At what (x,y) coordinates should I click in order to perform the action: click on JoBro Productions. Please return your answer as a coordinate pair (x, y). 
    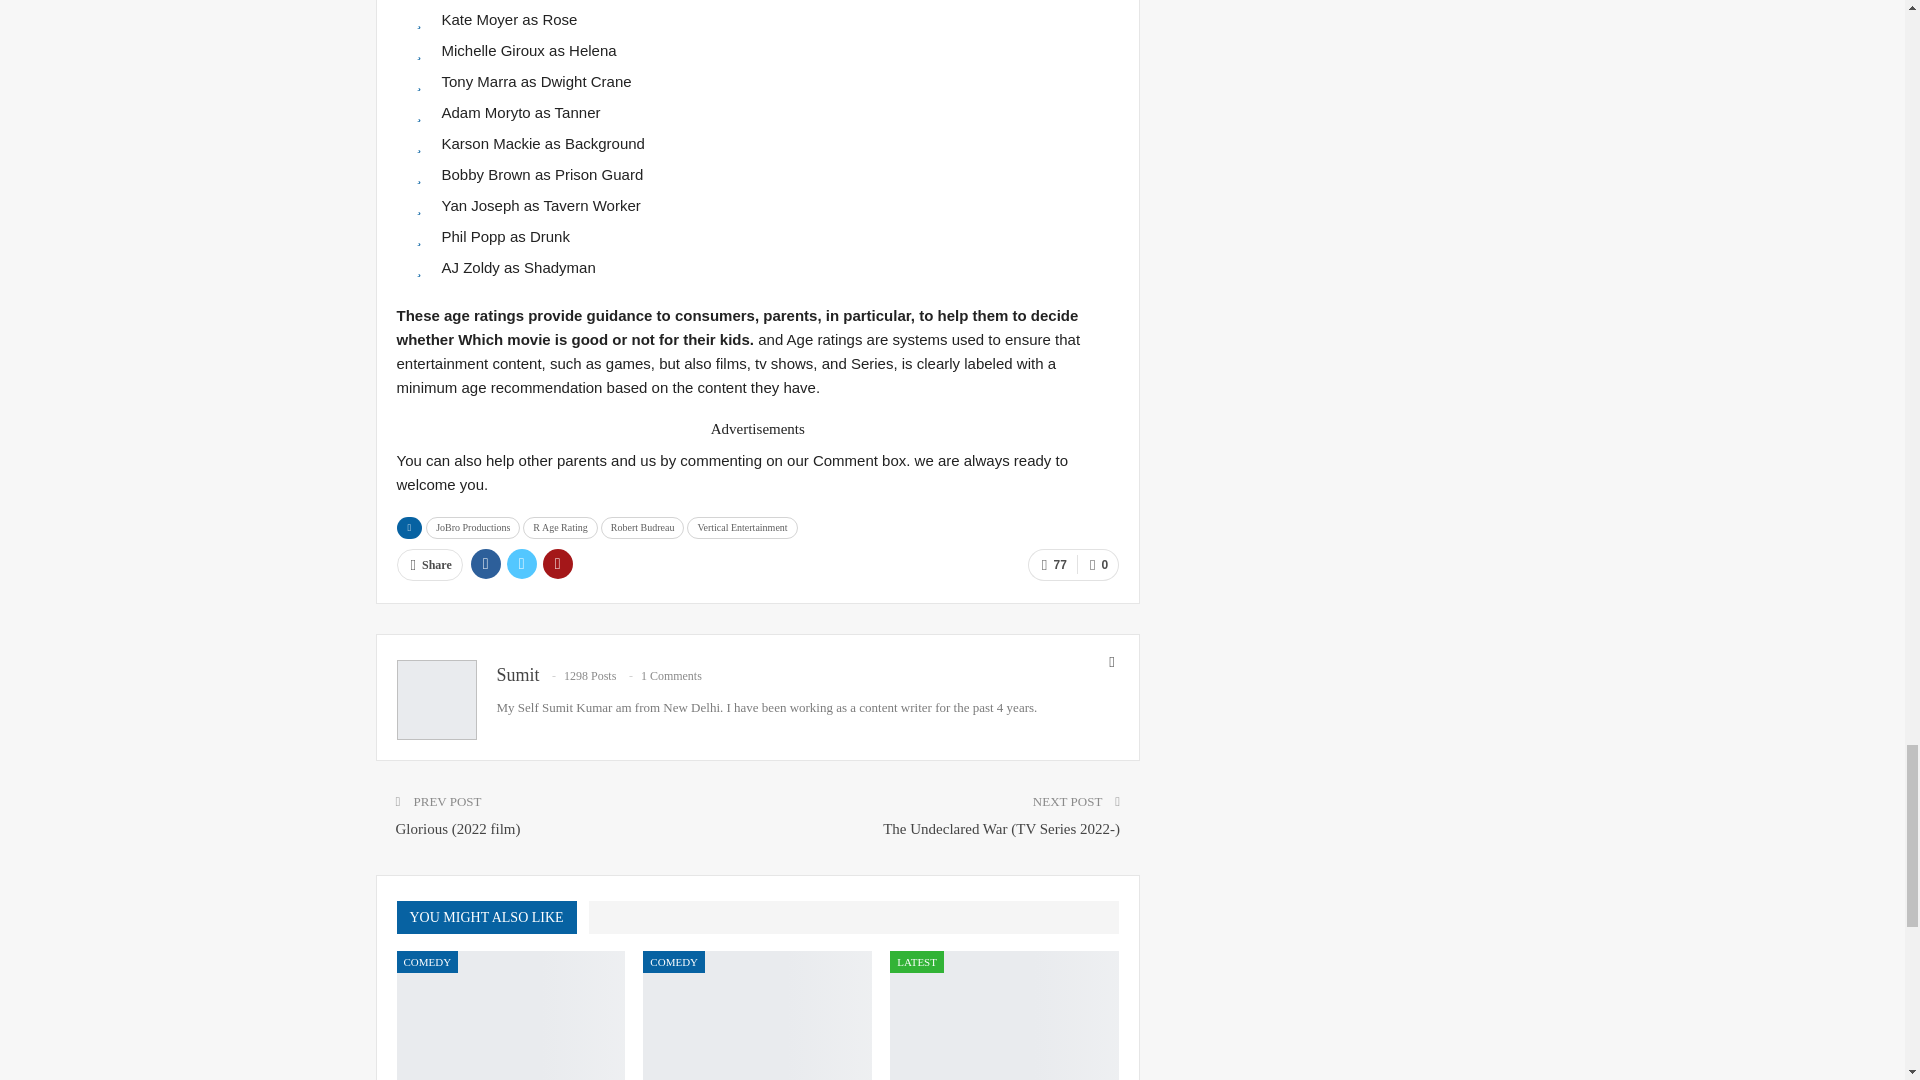
    Looking at the image, I should click on (473, 528).